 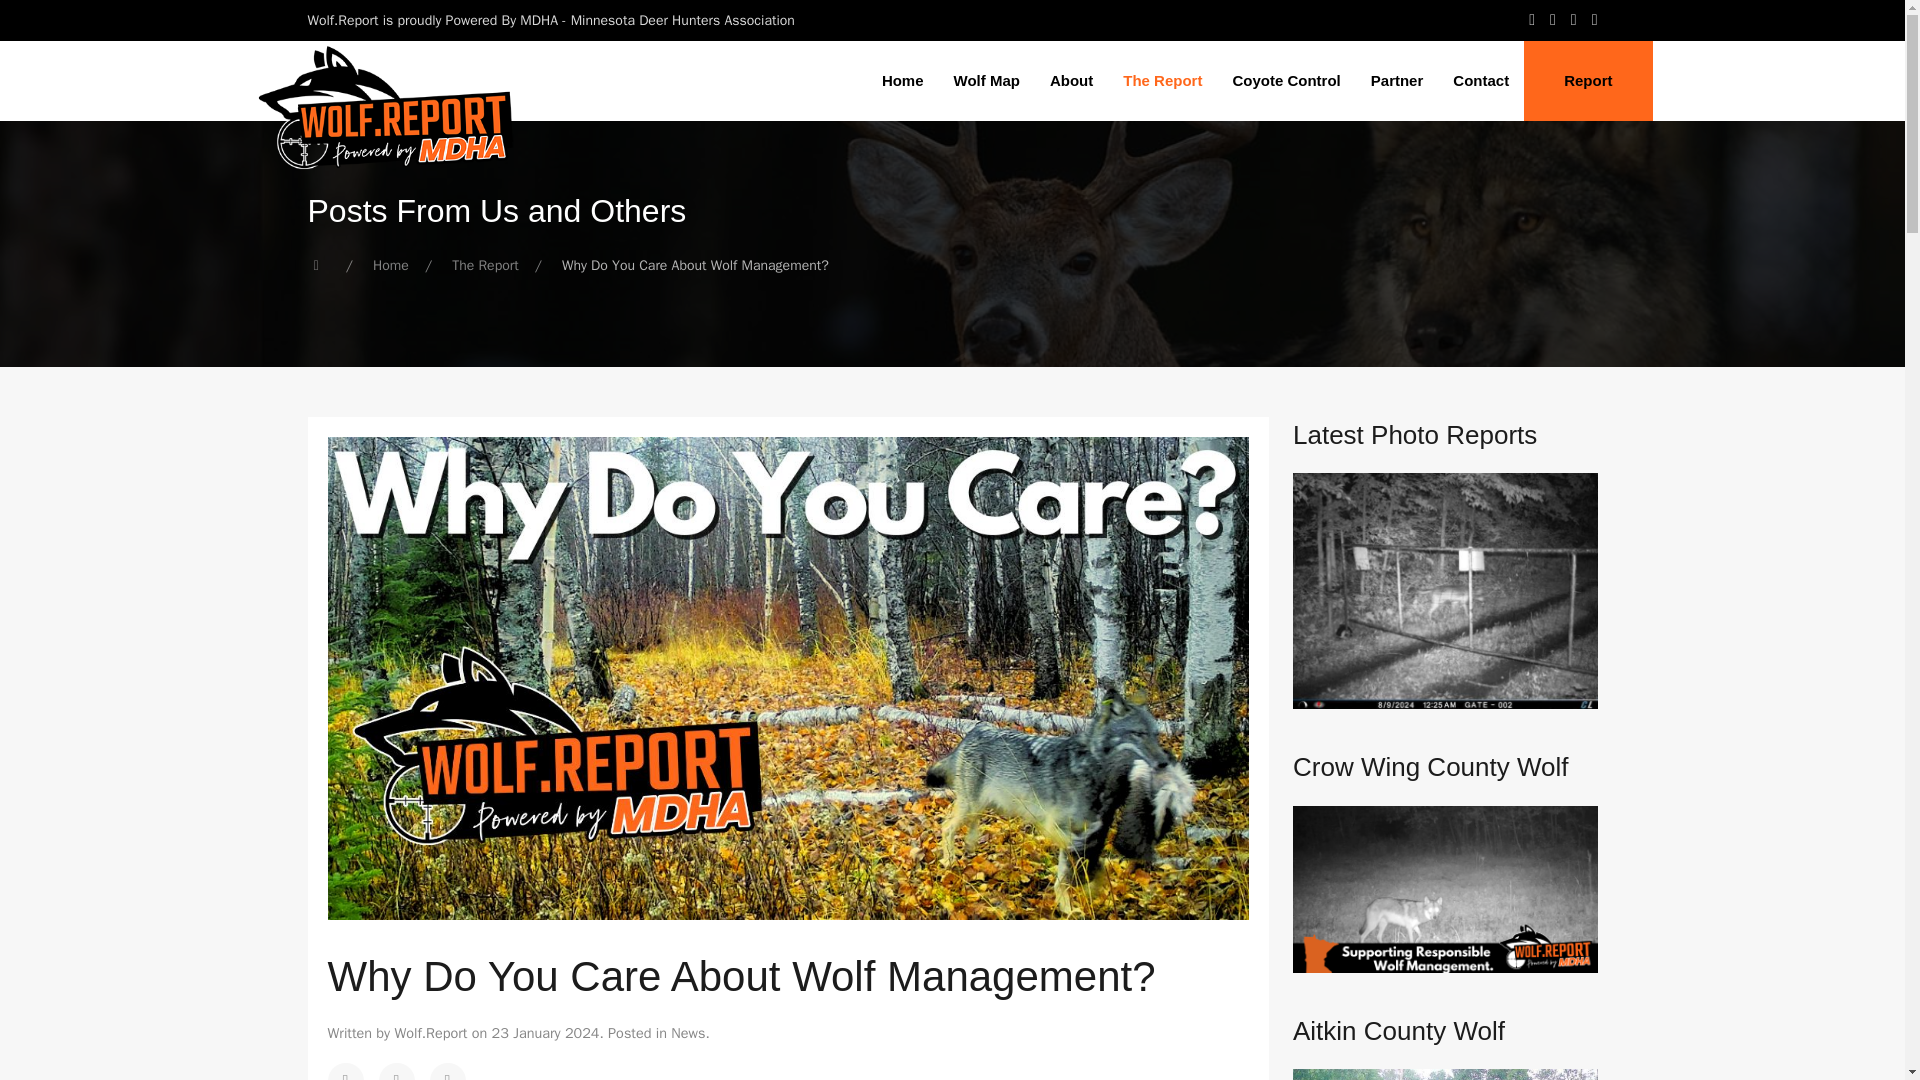 What do you see at coordinates (1286, 80) in the screenshot?
I see `Coyote Control` at bounding box center [1286, 80].